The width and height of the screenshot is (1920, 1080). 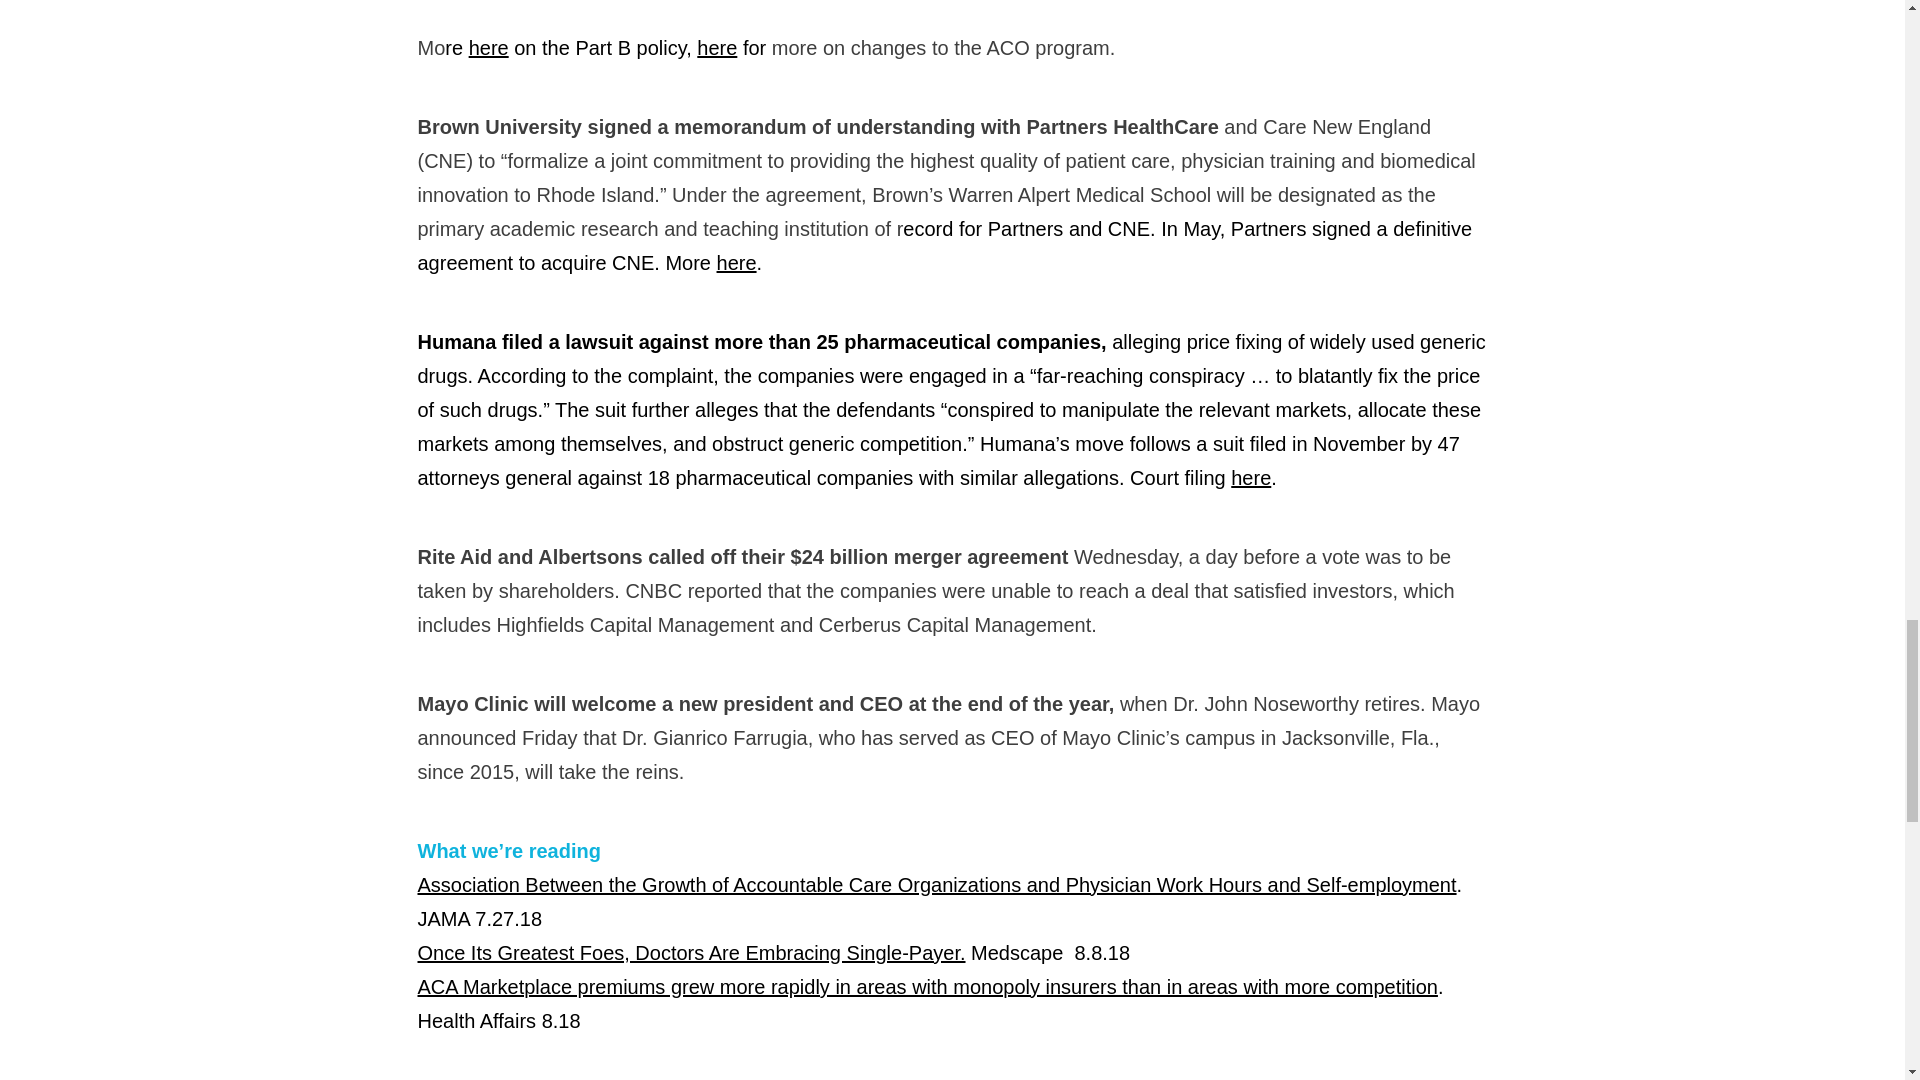 What do you see at coordinates (736, 262) in the screenshot?
I see `here` at bounding box center [736, 262].